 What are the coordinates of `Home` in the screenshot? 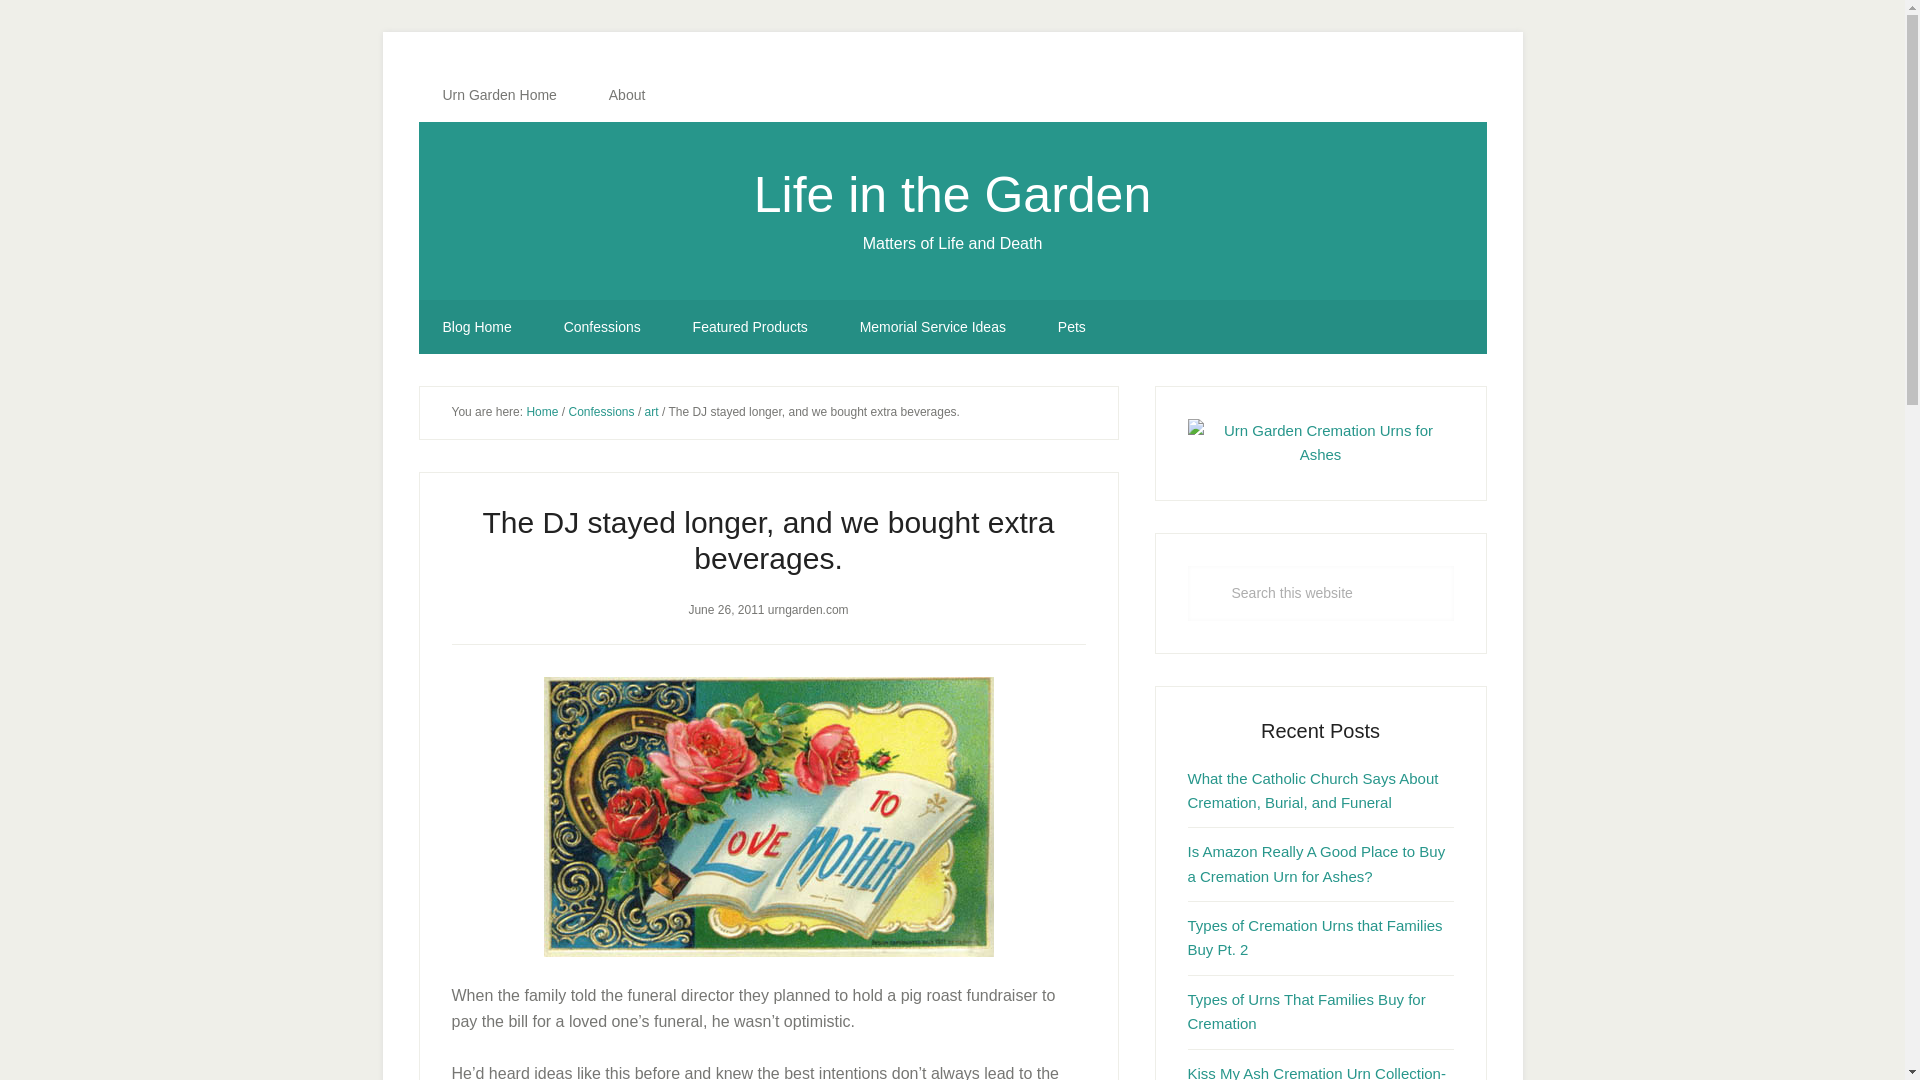 It's located at (542, 412).